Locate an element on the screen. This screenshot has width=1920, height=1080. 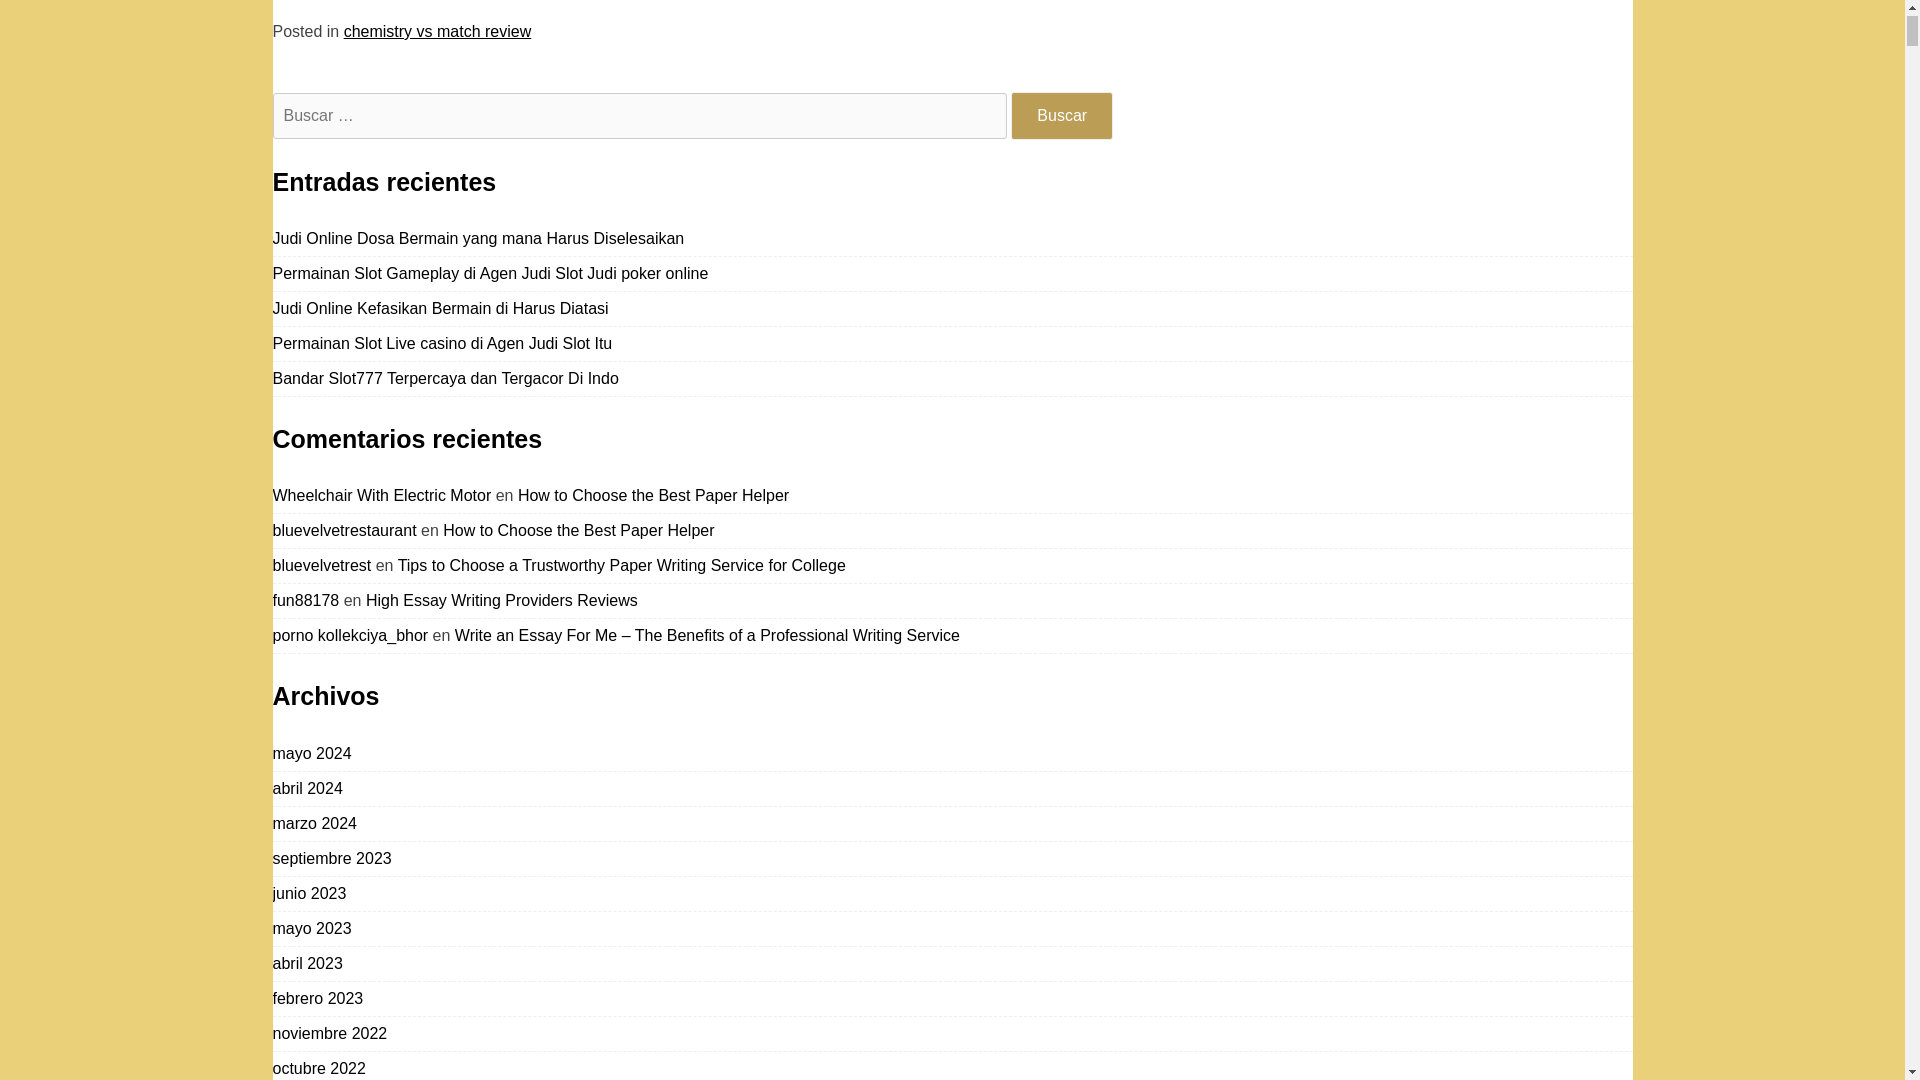
Buscar is located at coordinates (1062, 116).